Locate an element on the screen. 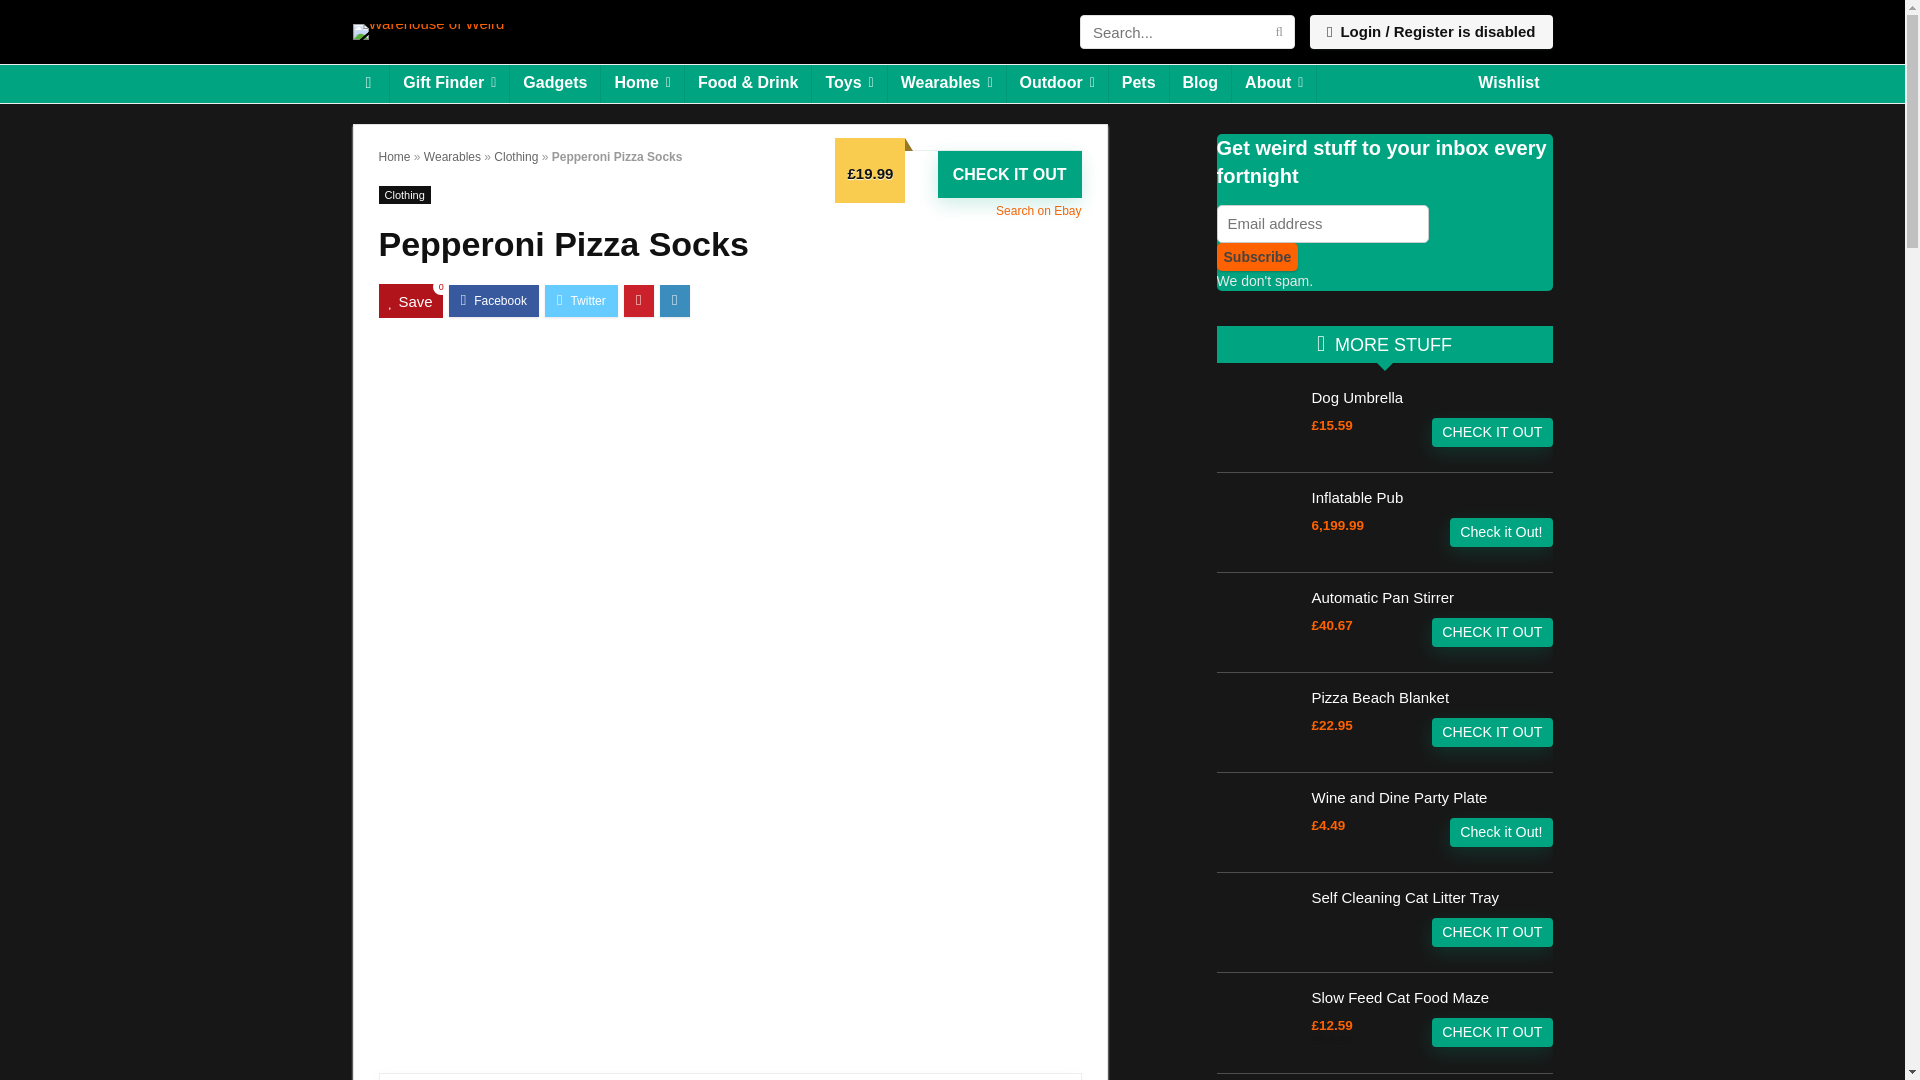 The image size is (1920, 1080). Pets is located at coordinates (1139, 83).